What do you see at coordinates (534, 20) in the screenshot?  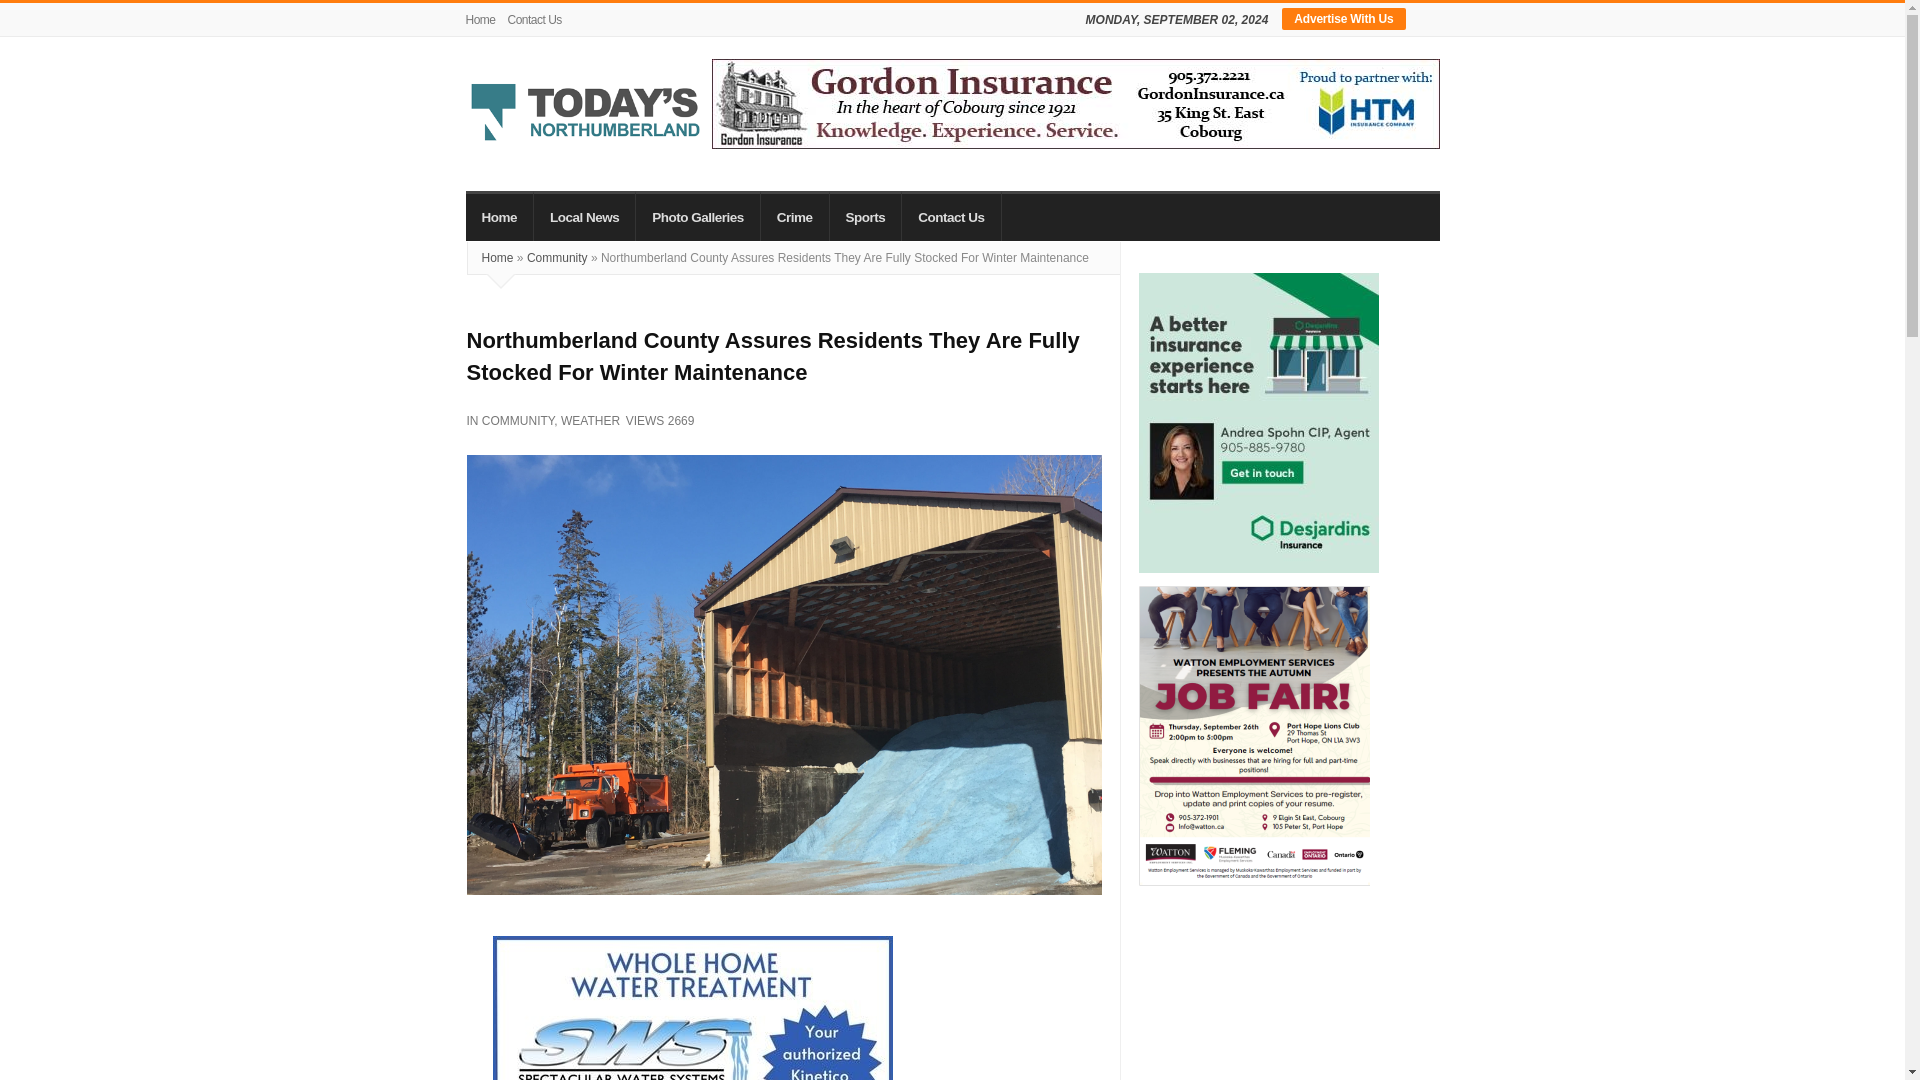 I see `Contact Us` at bounding box center [534, 20].